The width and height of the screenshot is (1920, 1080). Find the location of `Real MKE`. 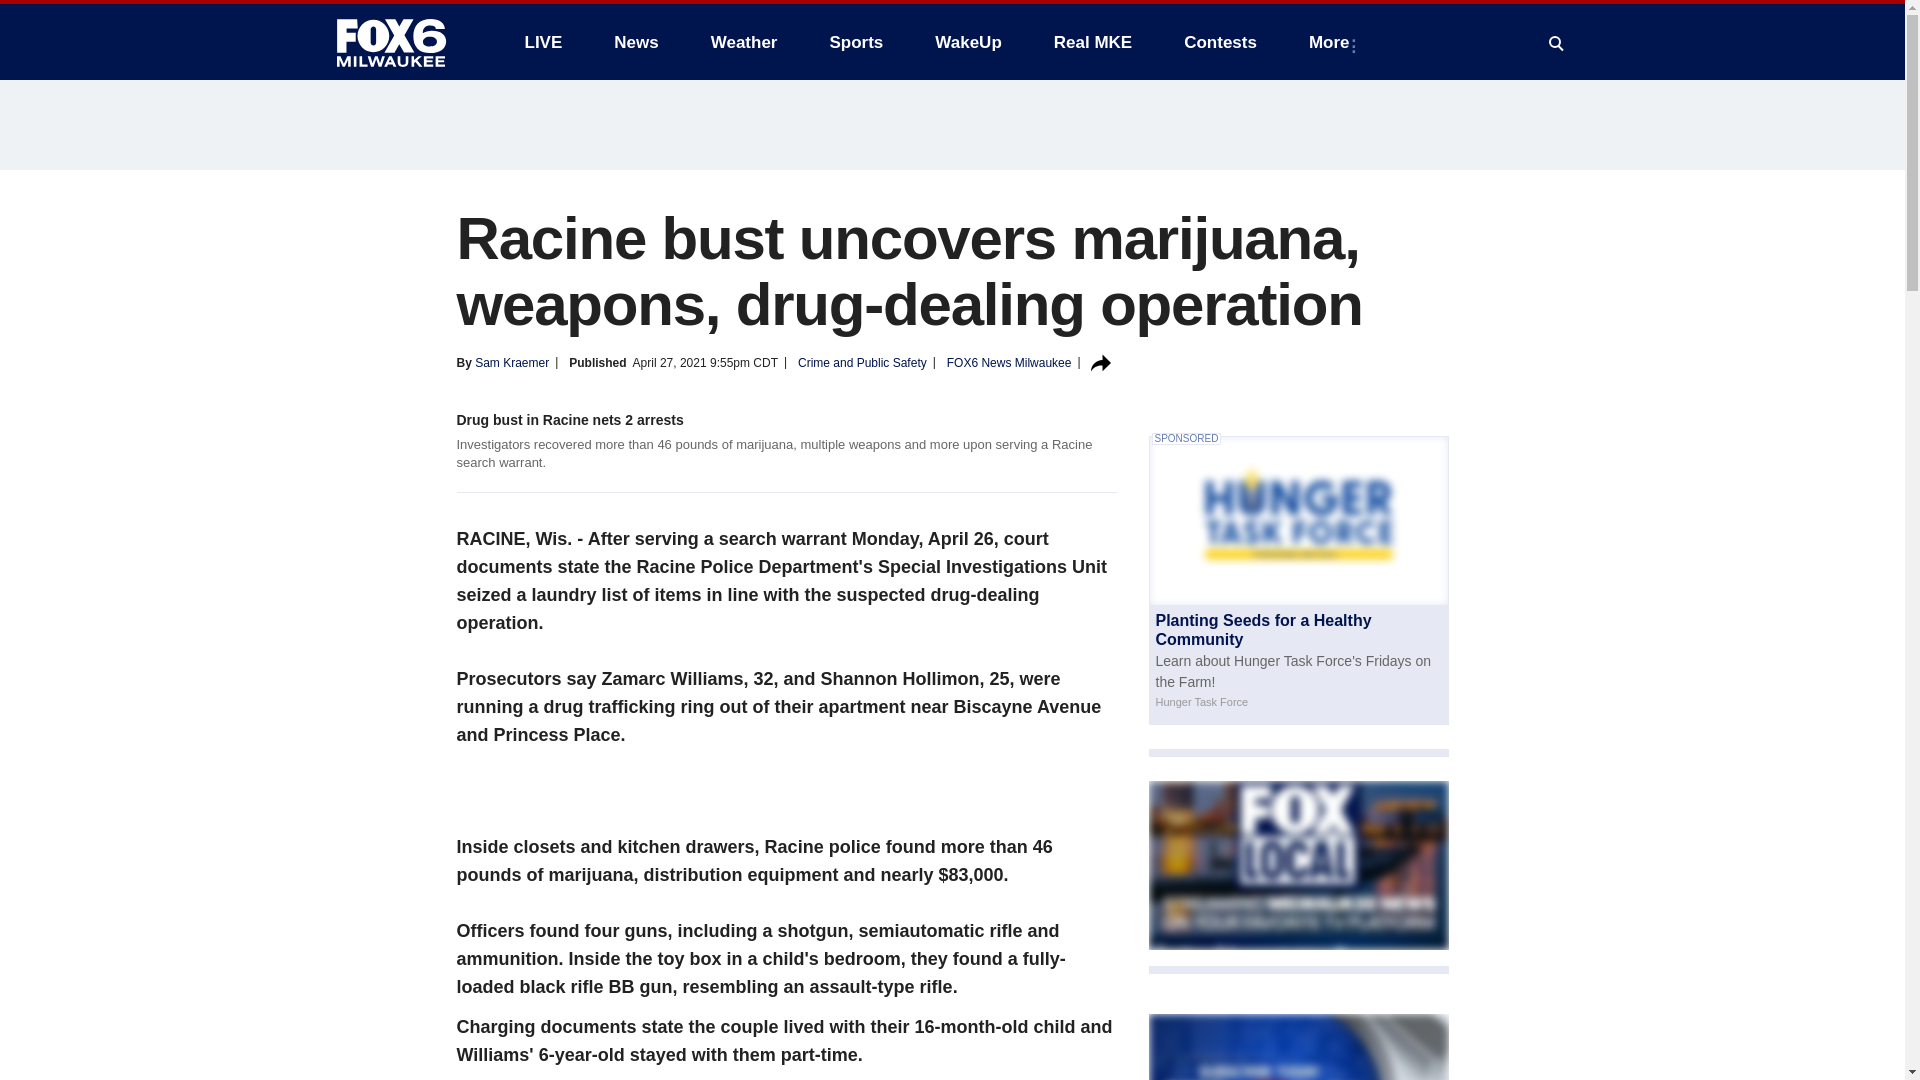

Real MKE is located at coordinates (1093, 42).